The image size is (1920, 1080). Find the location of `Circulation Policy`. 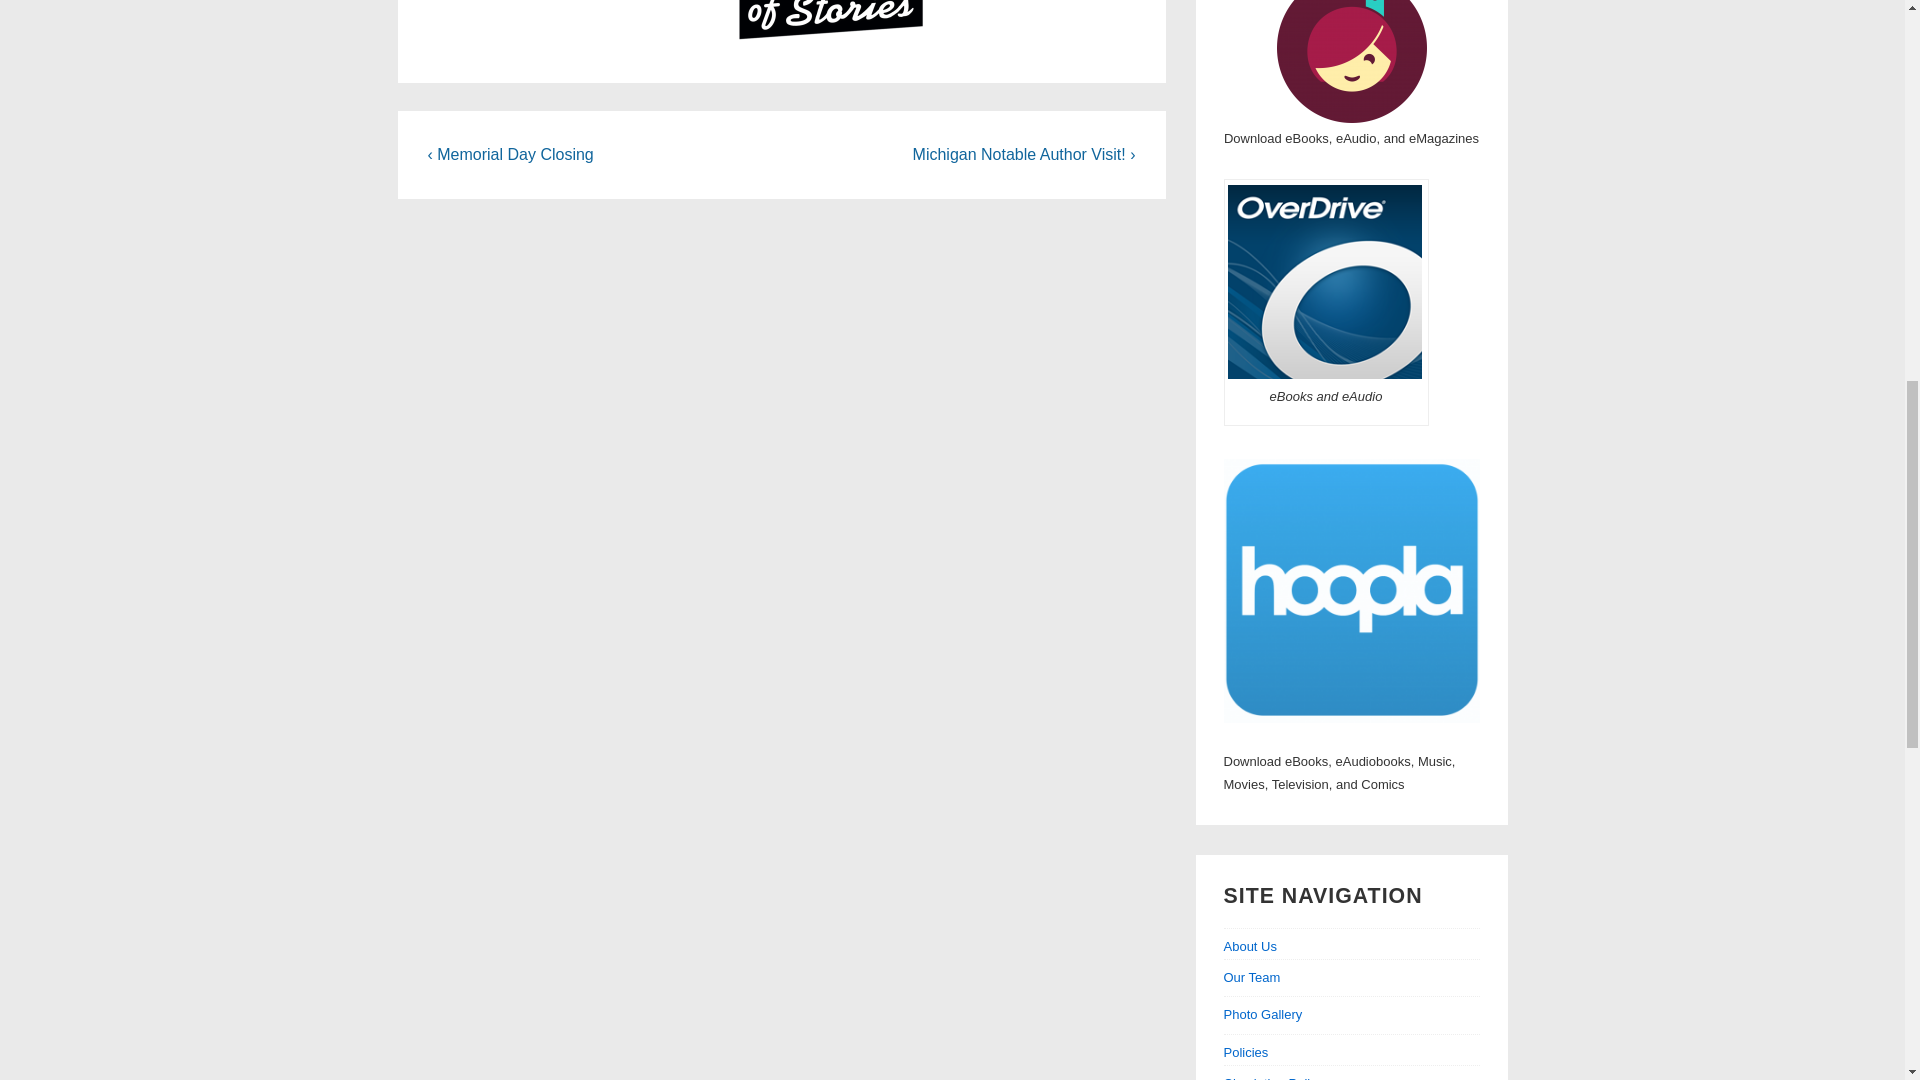

Circulation Policy is located at coordinates (1274, 1078).